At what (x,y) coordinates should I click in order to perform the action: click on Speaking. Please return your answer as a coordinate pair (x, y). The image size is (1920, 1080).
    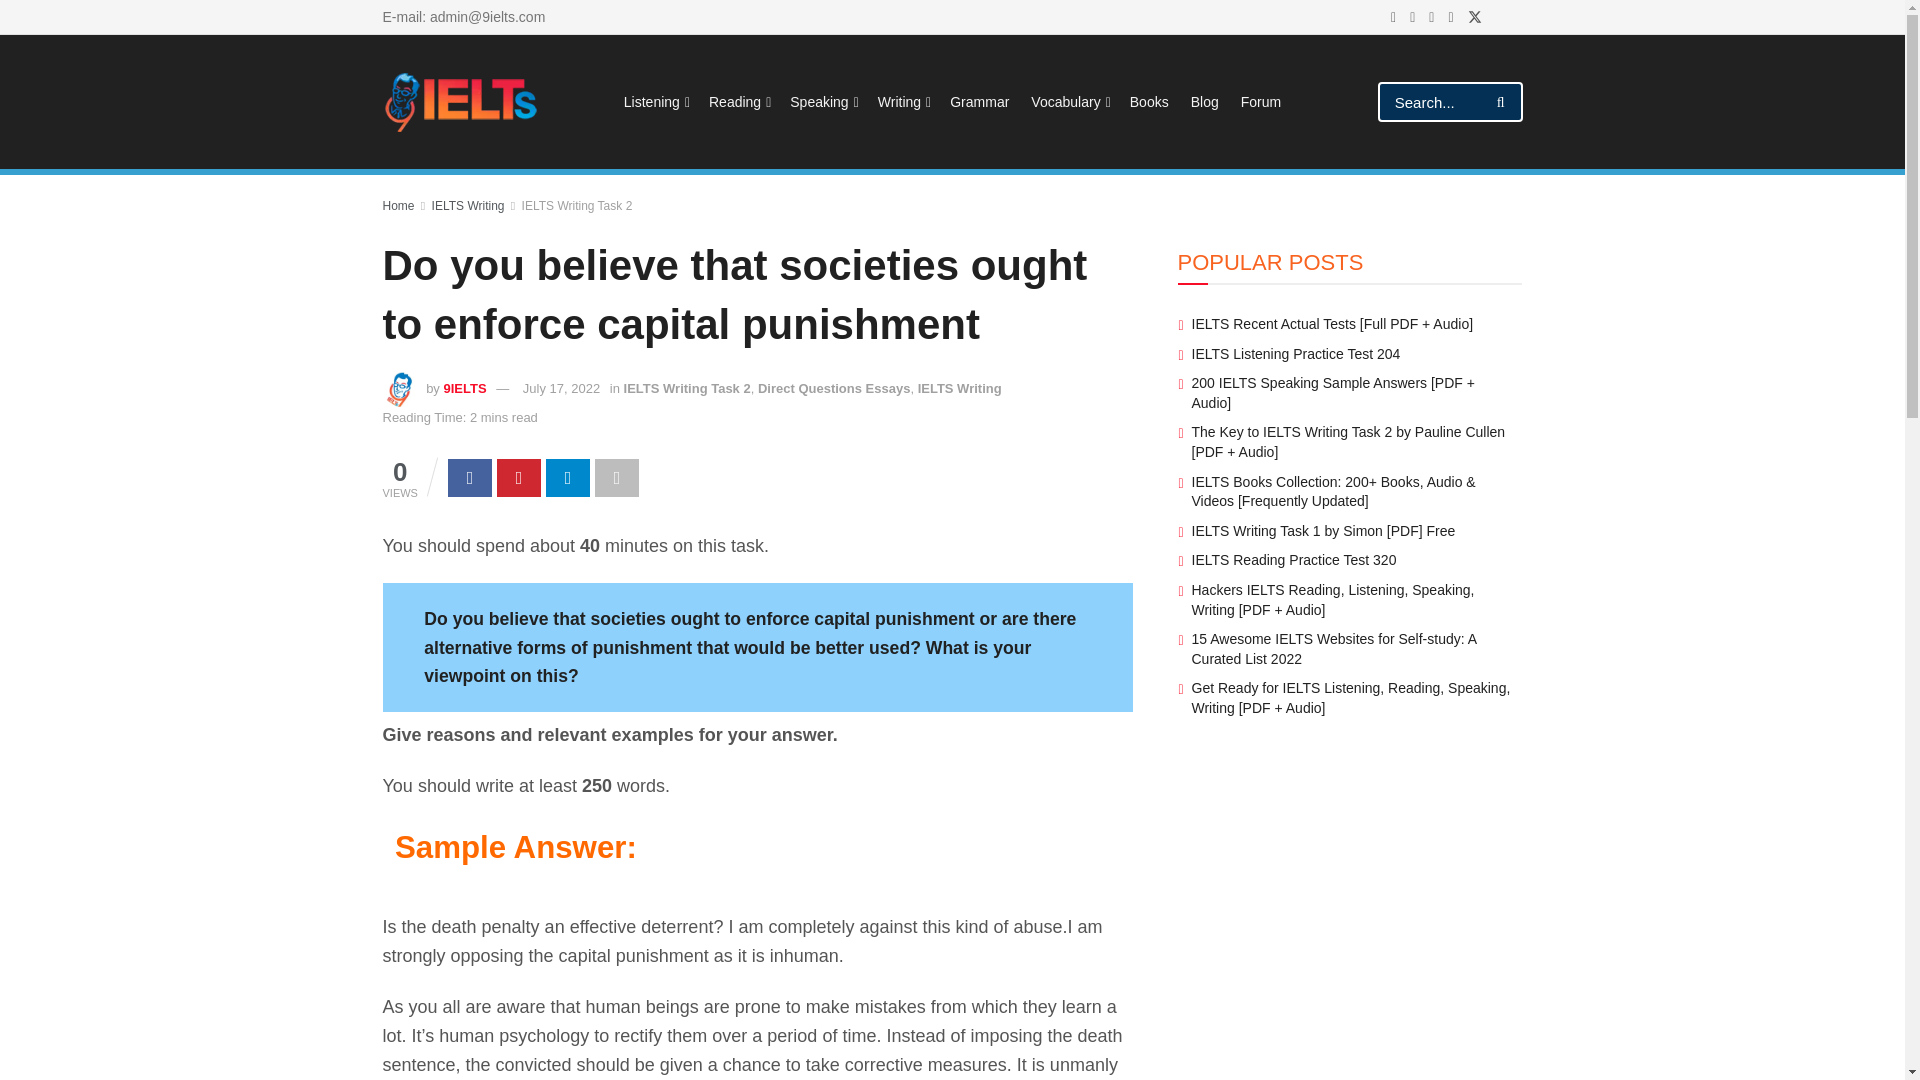
    Looking at the image, I should click on (822, 102).